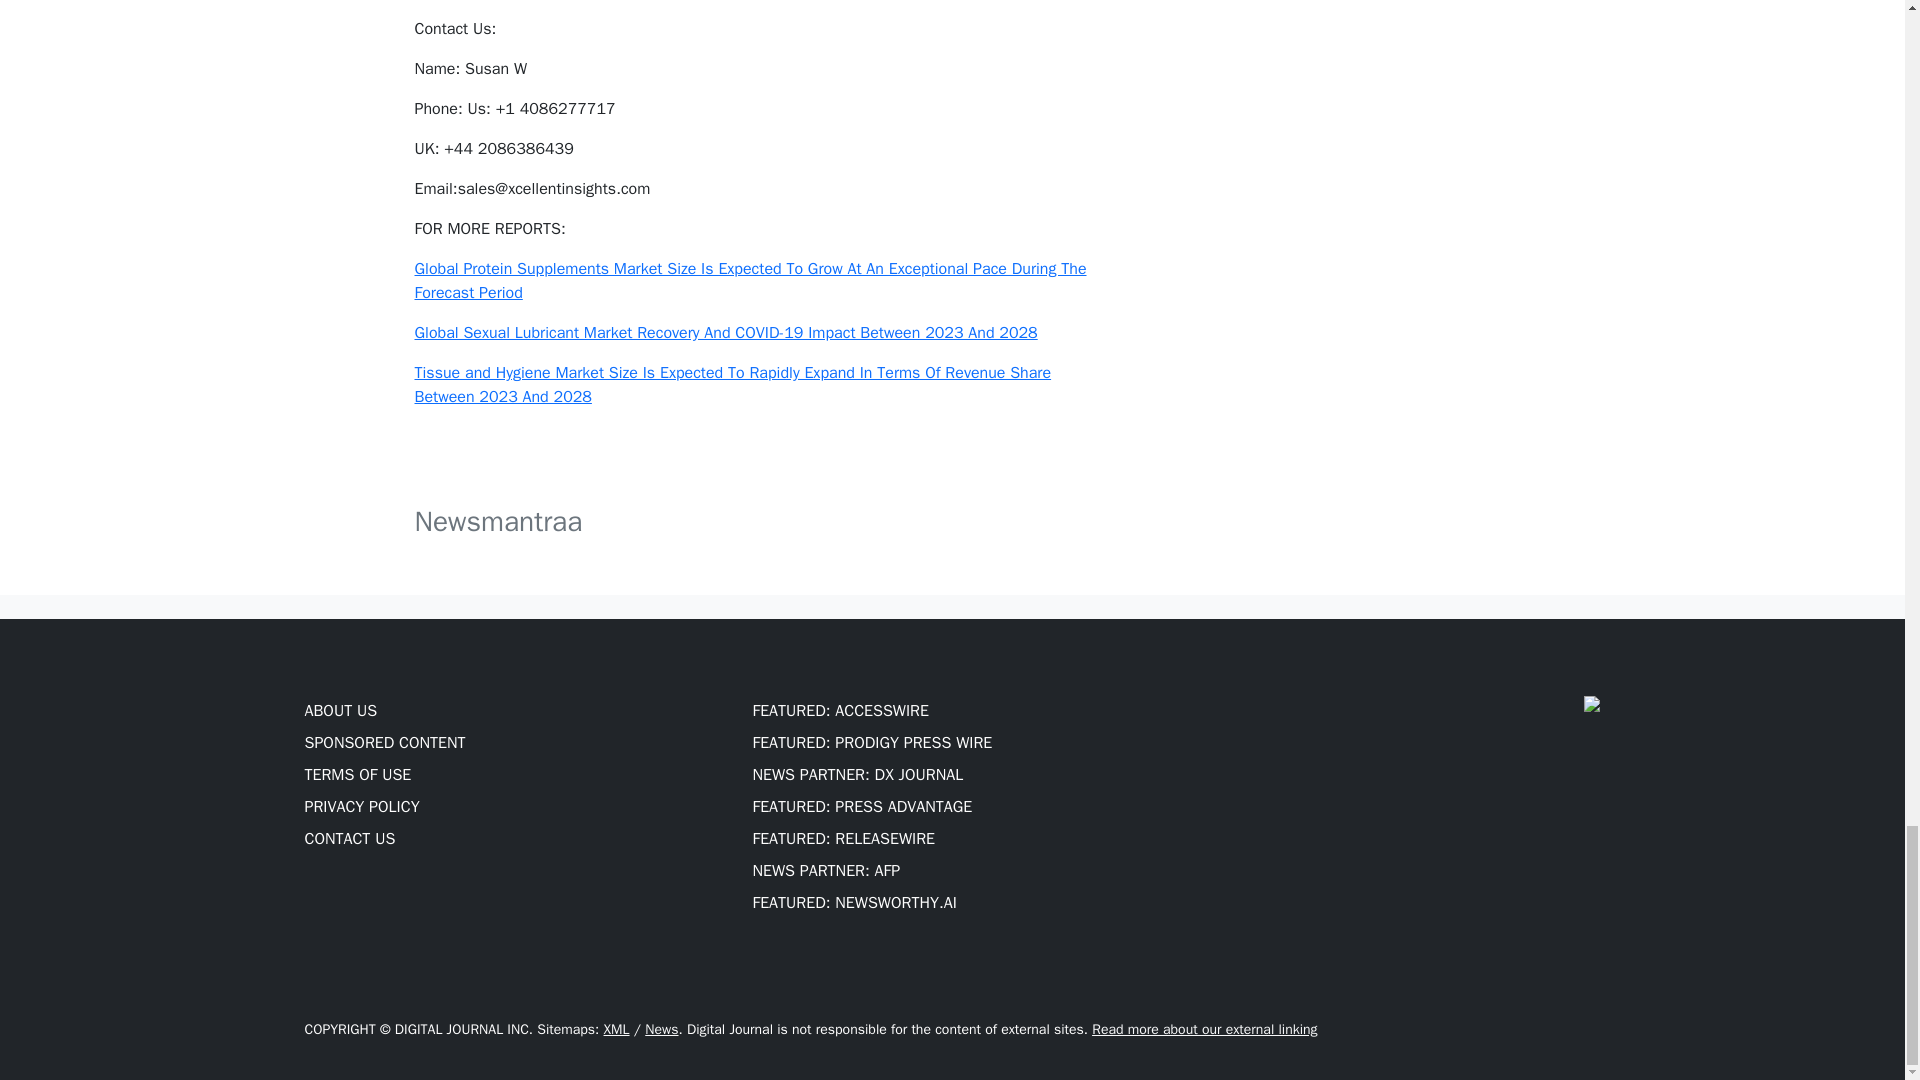  What do you see at coordinates (360, 806) in the screenshot?
I see `PRIVACY POLICY` at bounding box center [360, 806].